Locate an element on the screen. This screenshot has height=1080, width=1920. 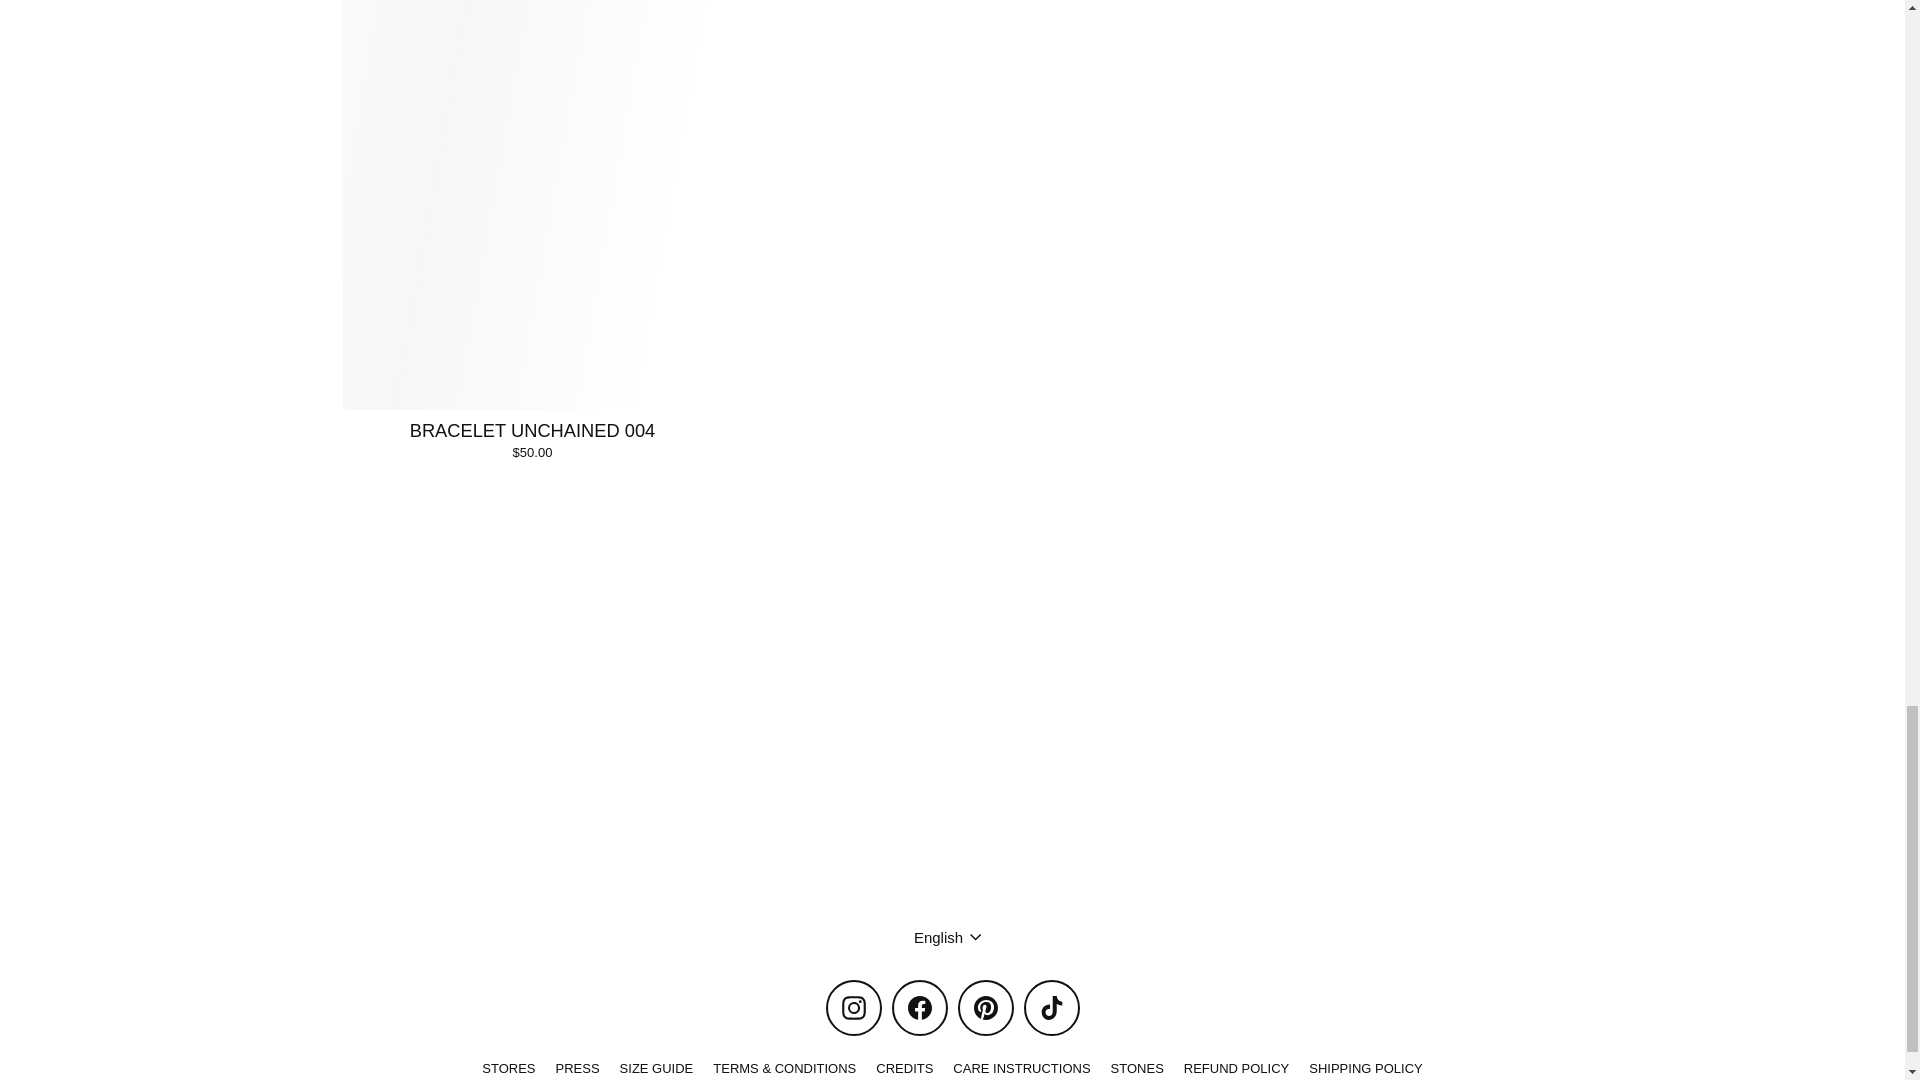
instagram is located at coordinates (854, 1007).